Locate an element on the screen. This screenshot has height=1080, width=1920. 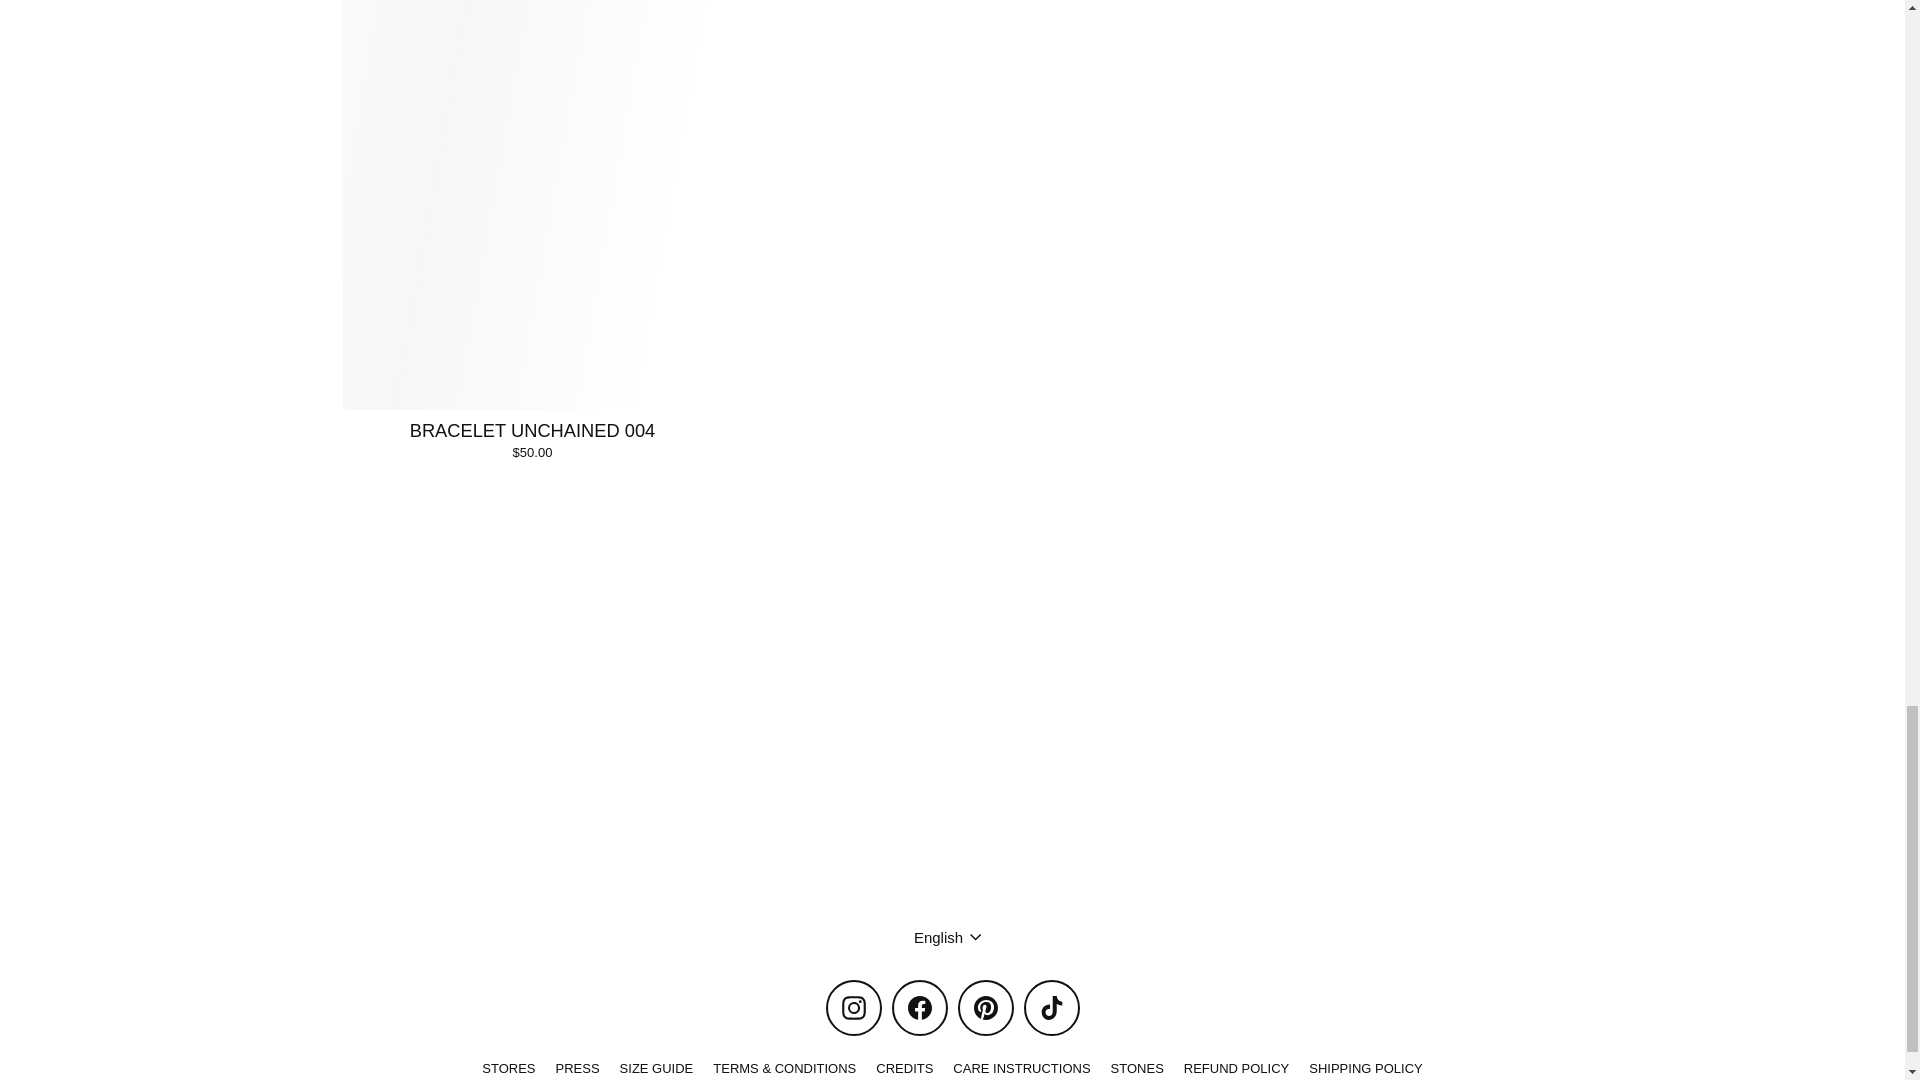
instagram is located at coordinates (854, 1007).